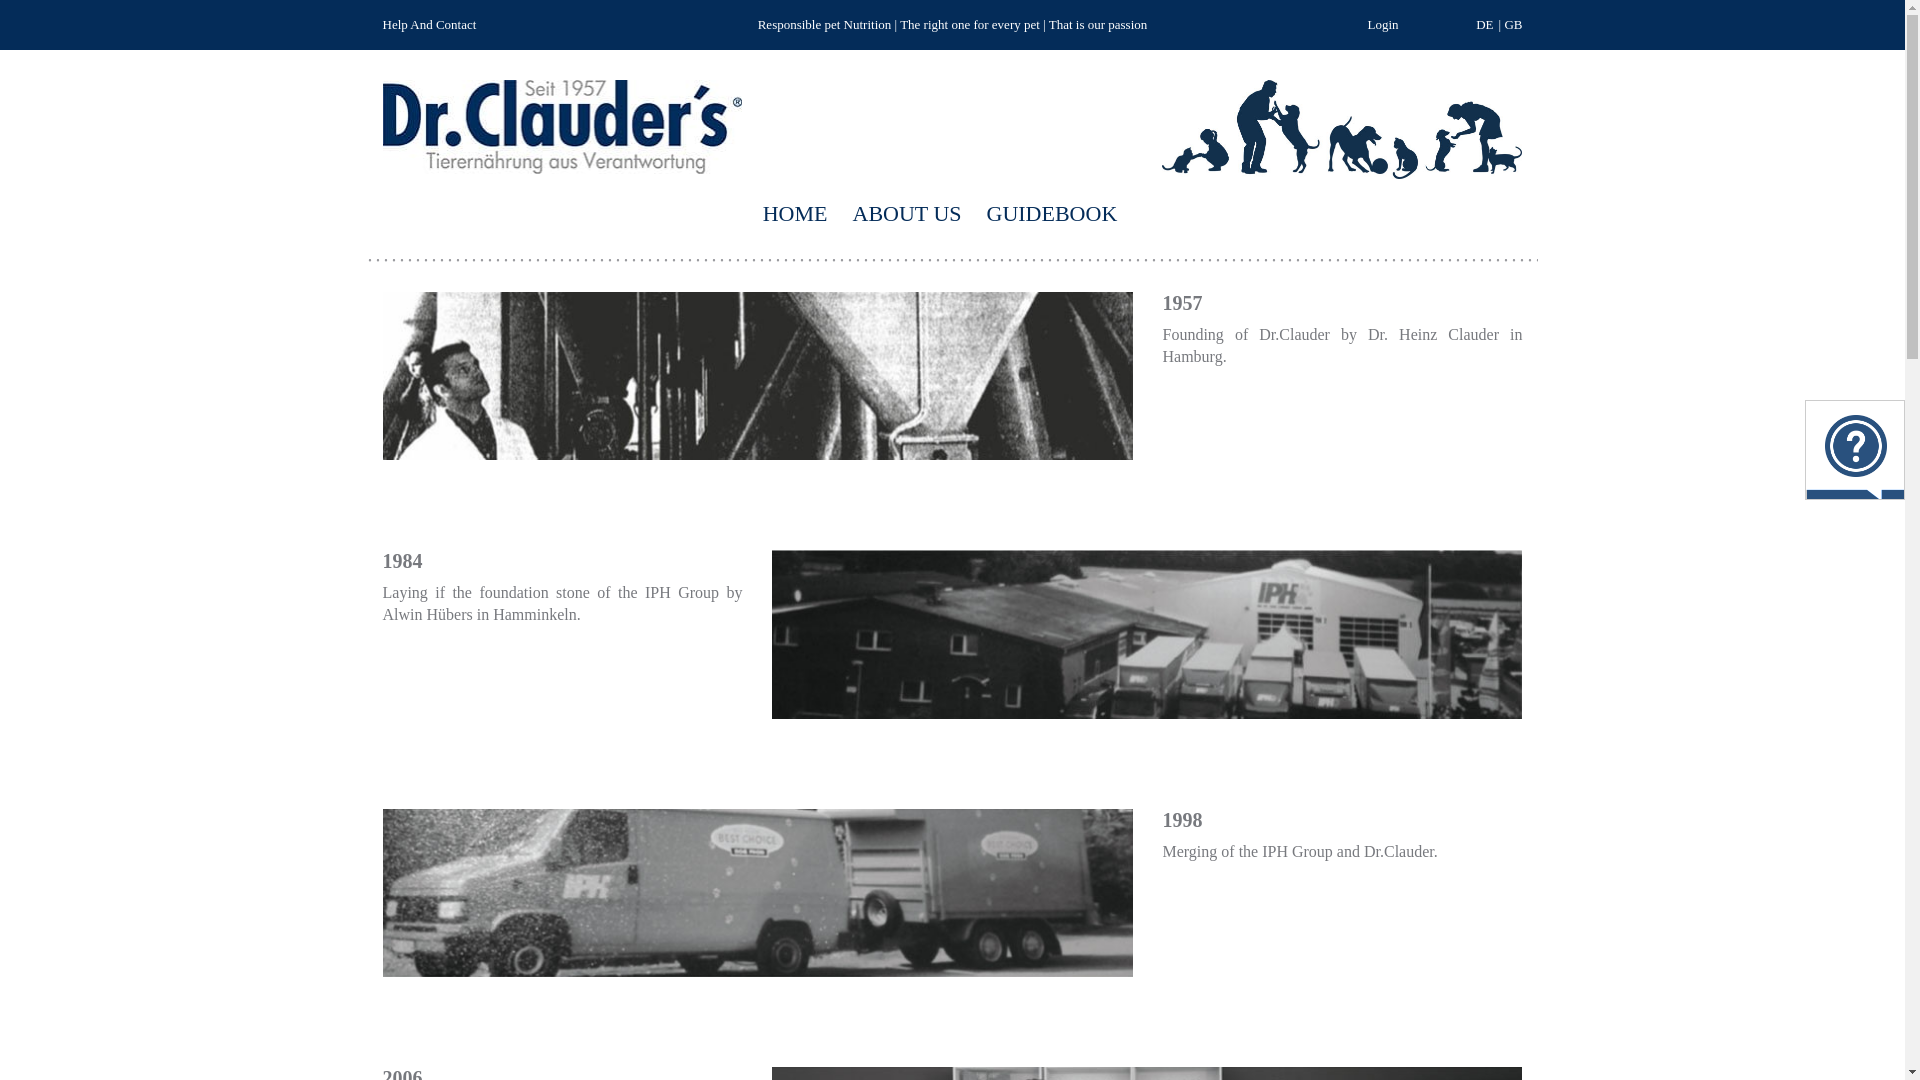  I want to click on Dr.Clauders - Home, so click(562, 90).